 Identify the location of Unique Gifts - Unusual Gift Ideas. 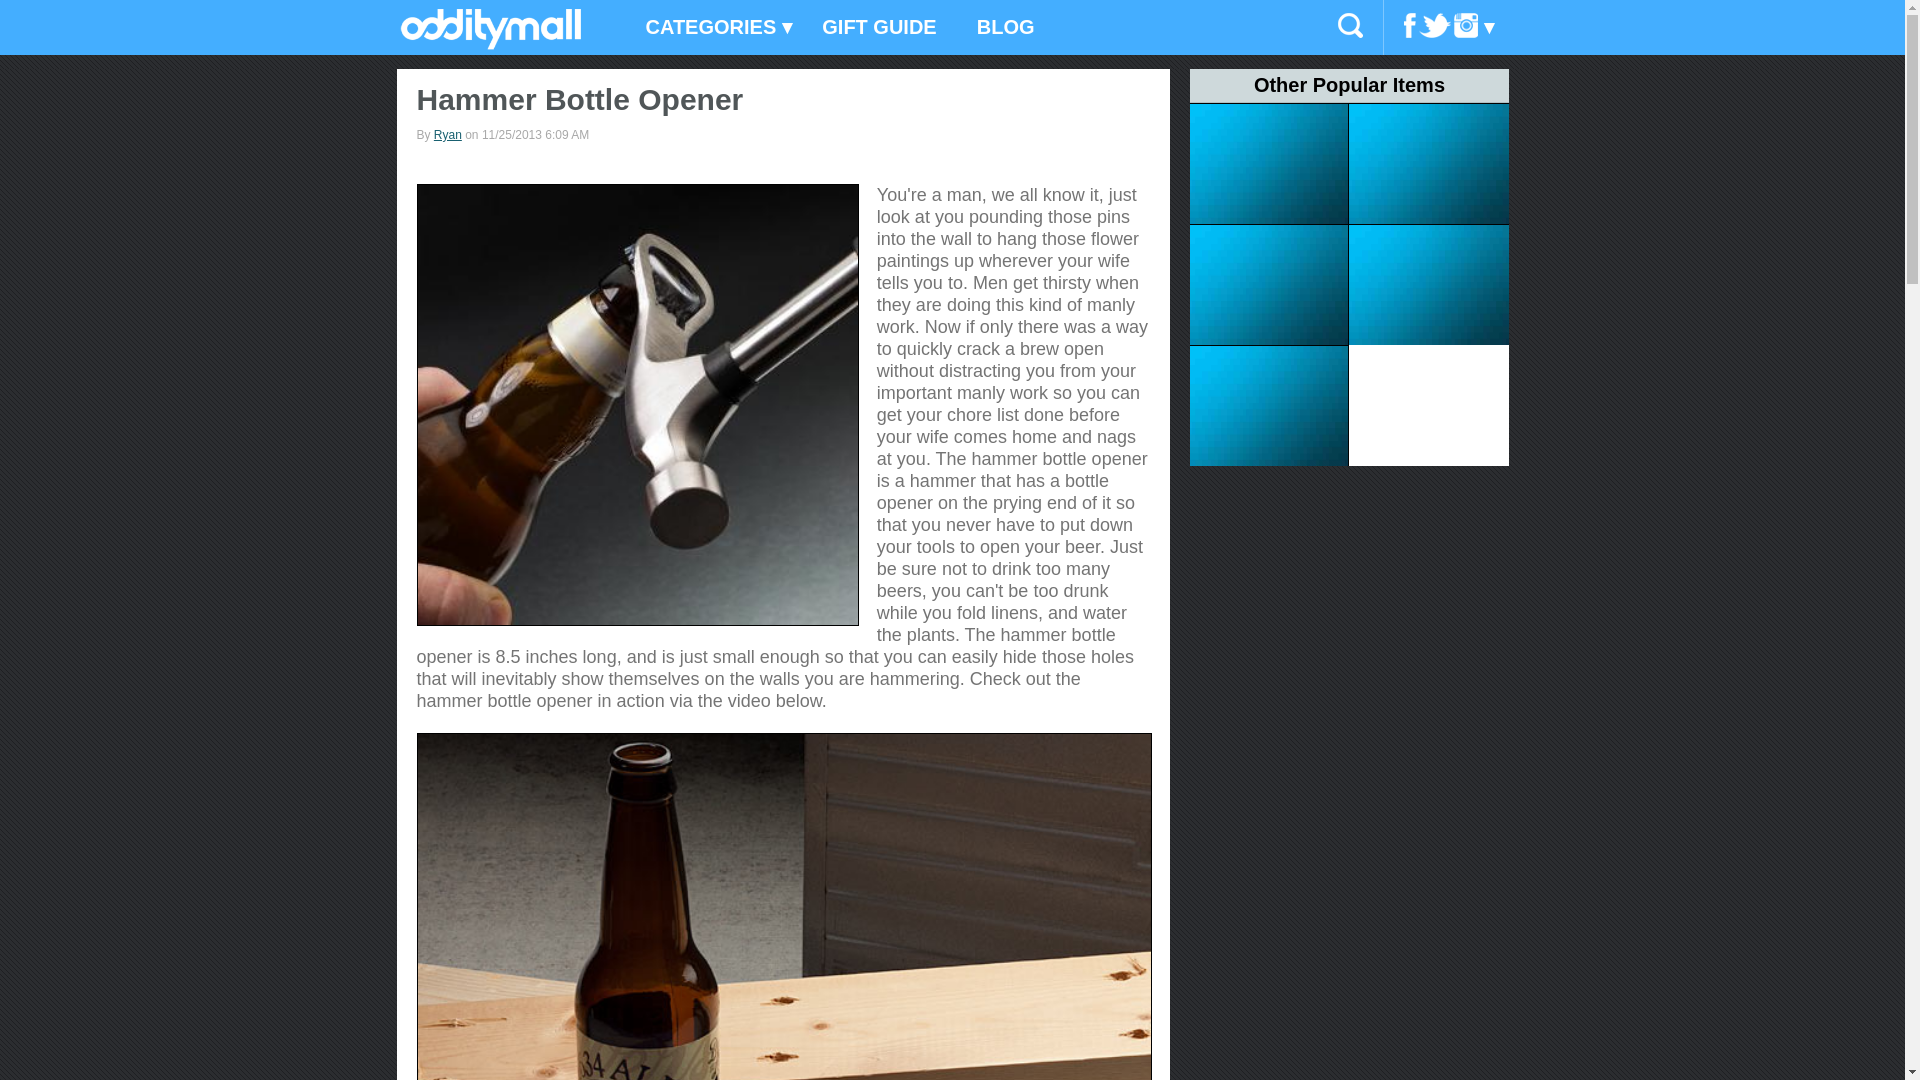
(490, 43).